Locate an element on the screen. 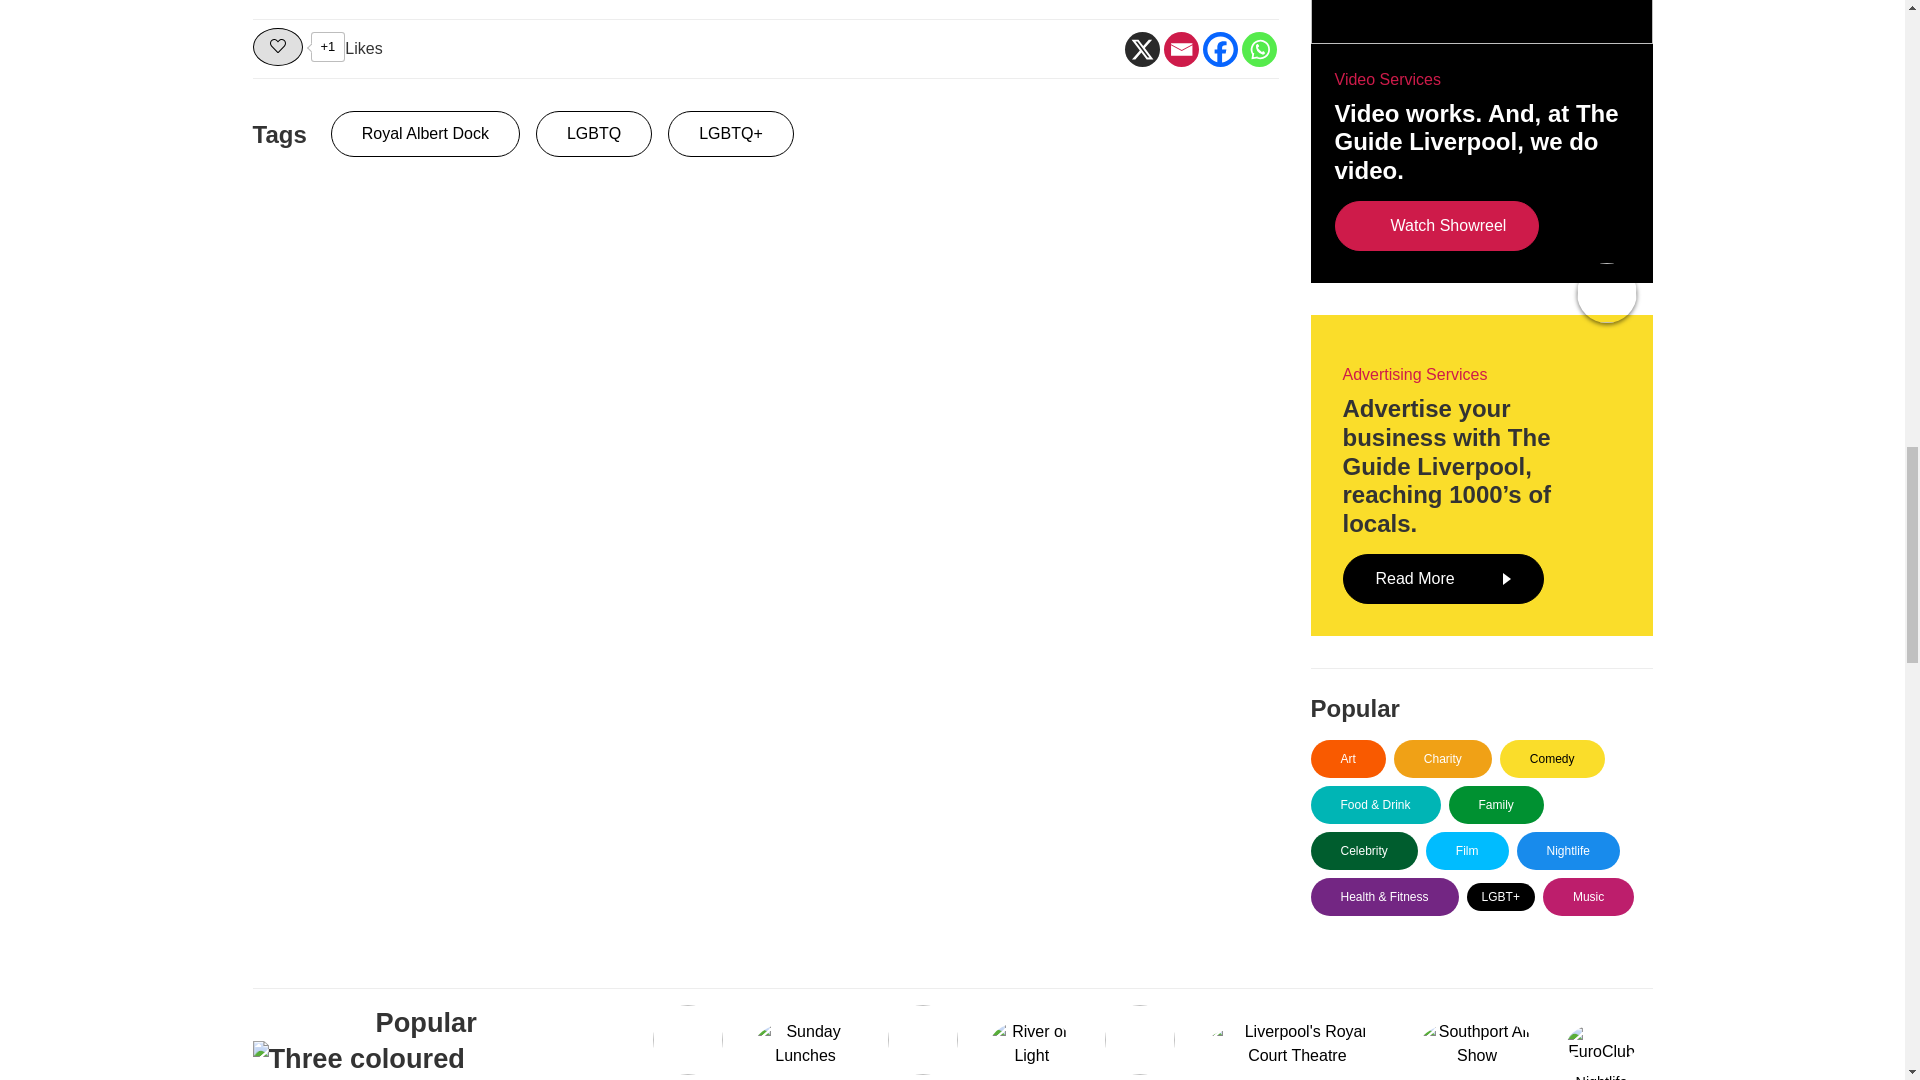 Image resolution: width=1920 pixels, height=1080 pixels. Email is located at coordinates (1180, 49).